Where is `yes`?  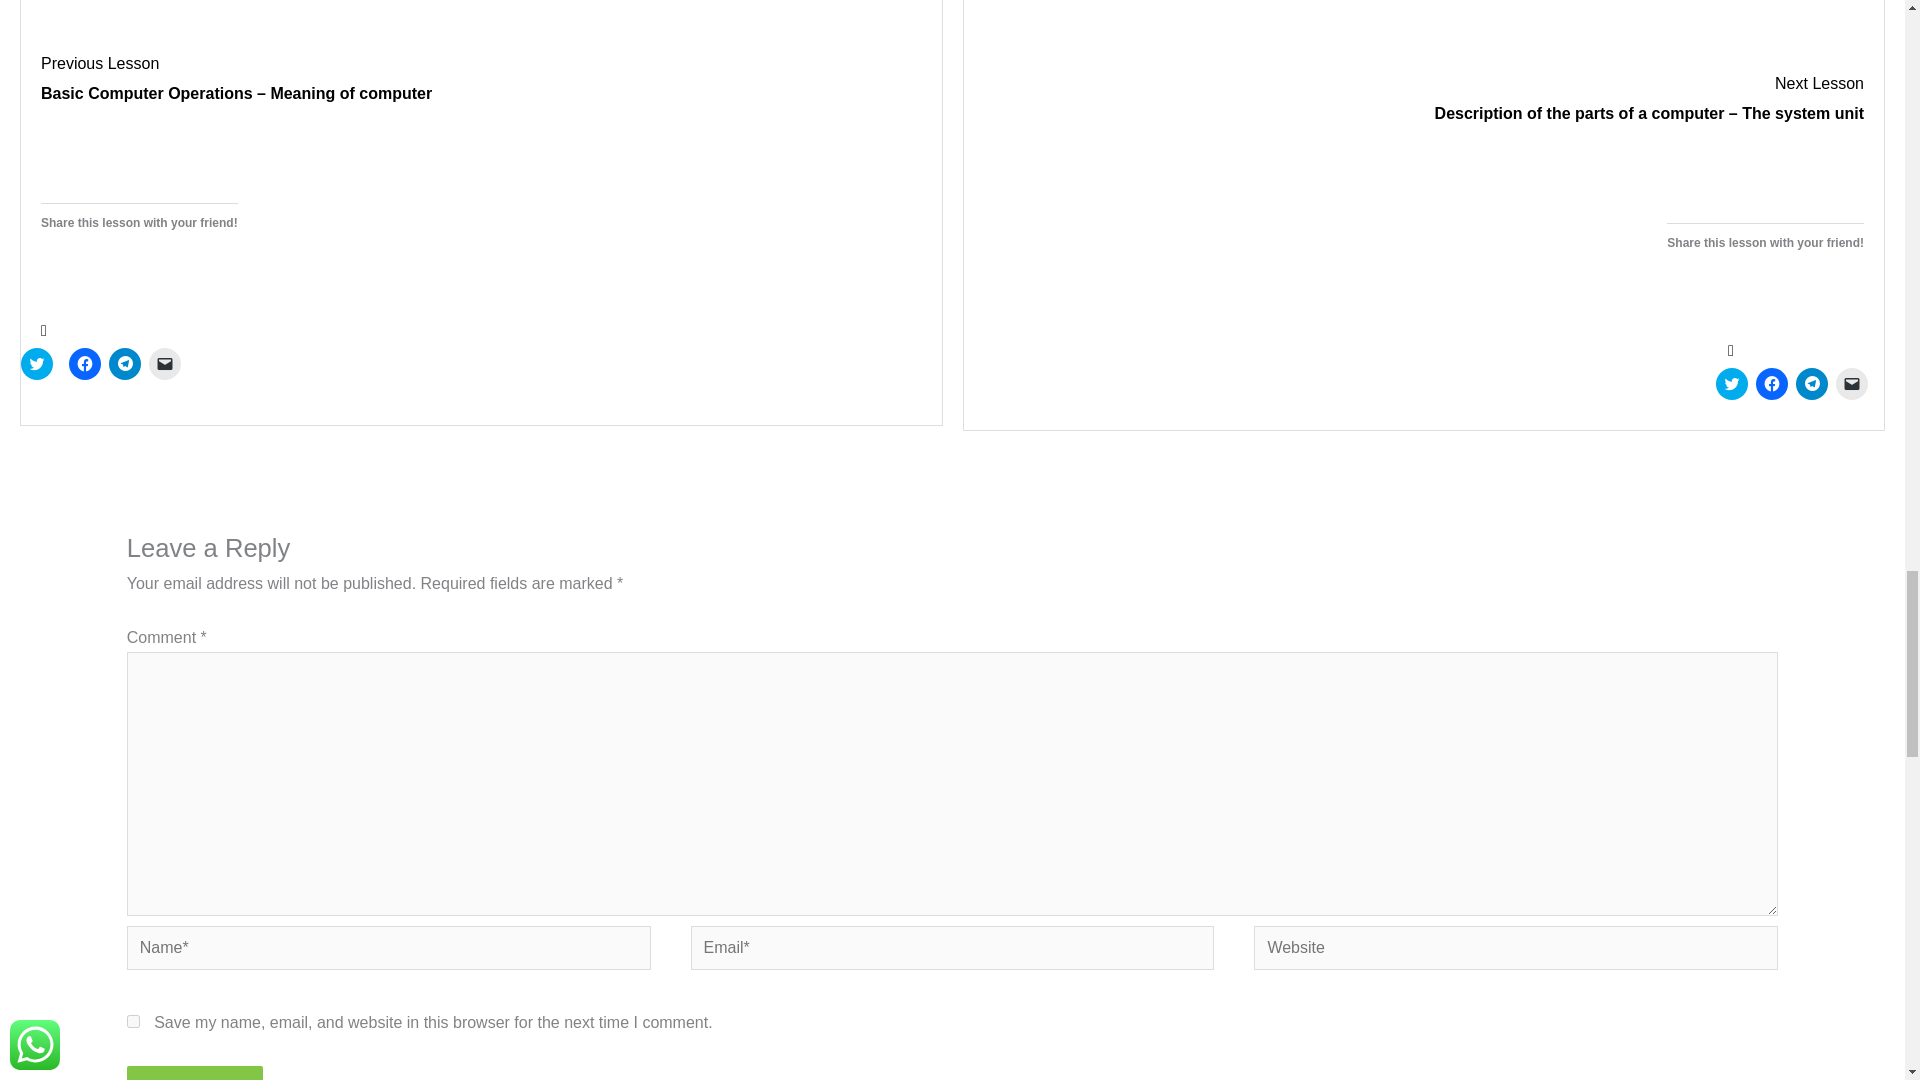 yes is located at coordinates (133, 1022).